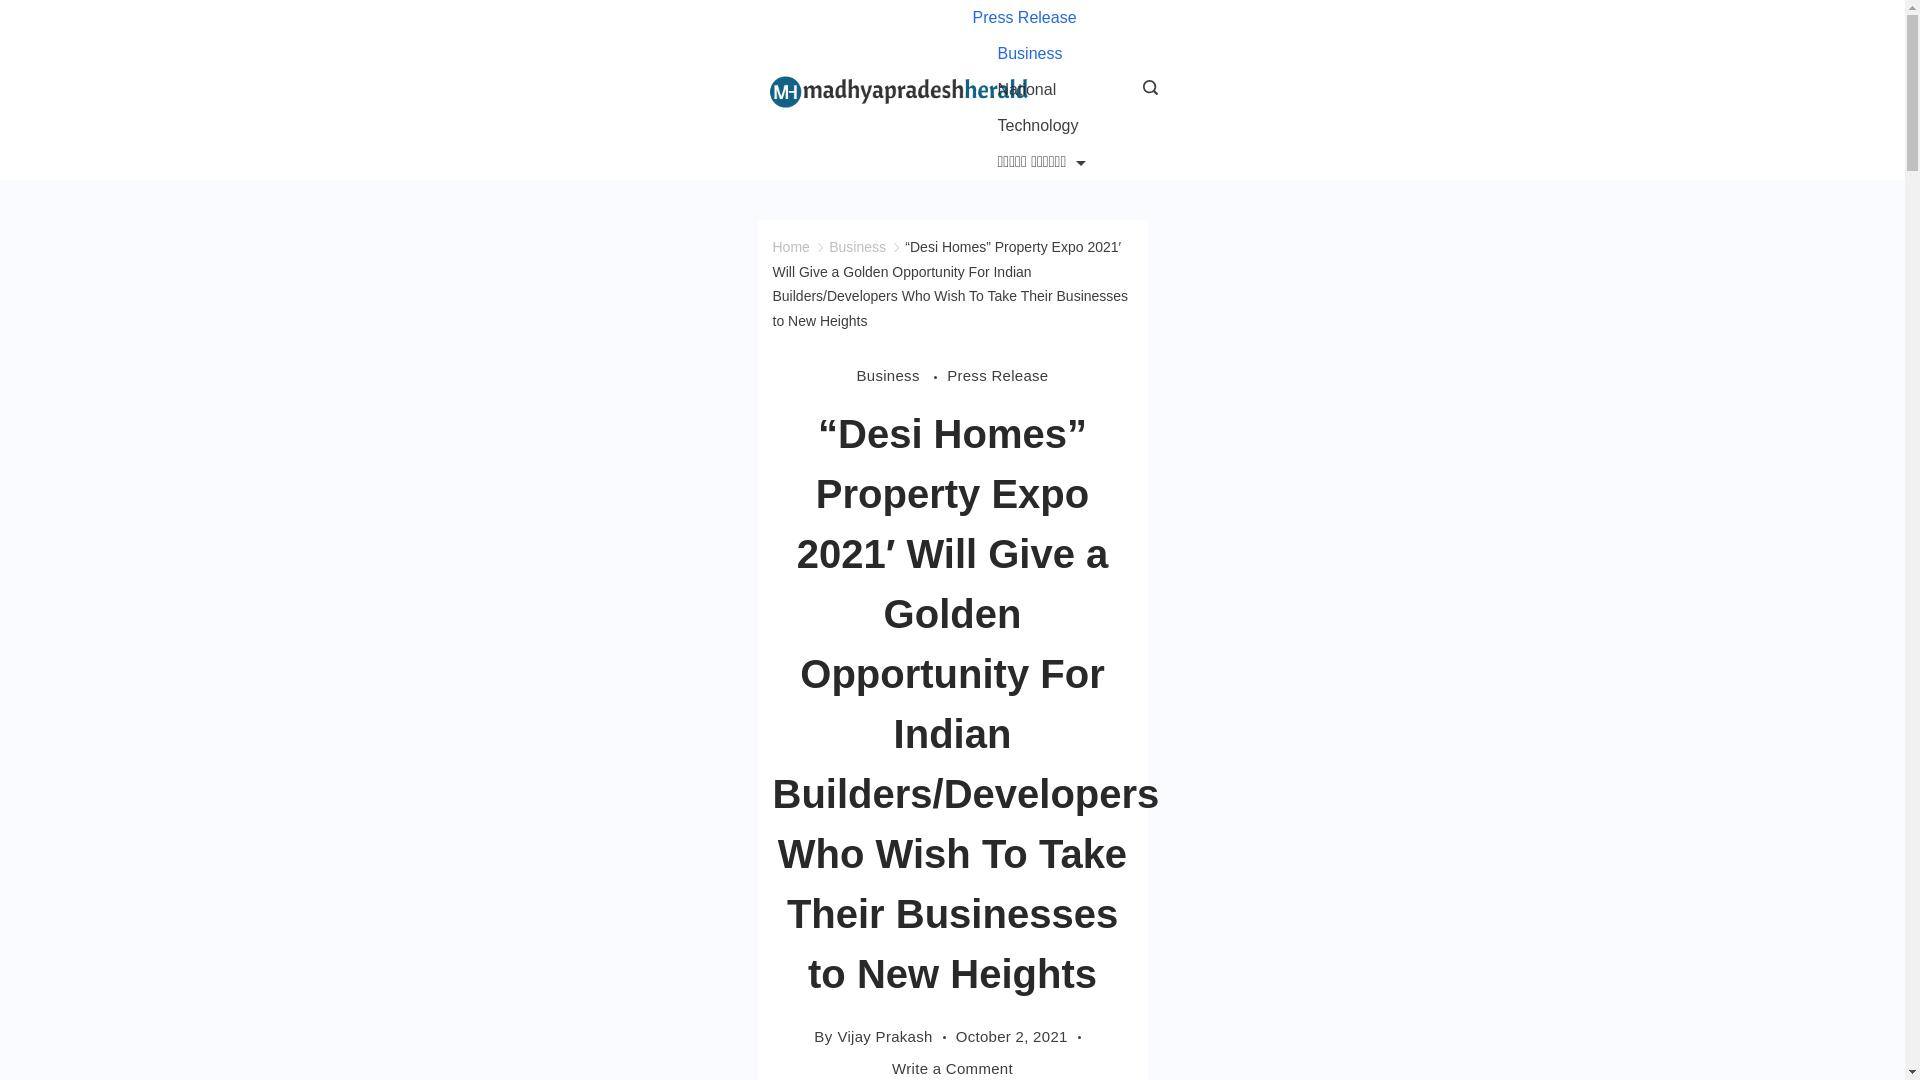 This screenshot has width=1920, height=1080. What do you see at coordinates (1036, 126) in the screenshot?
I see `Technology` at bounding box center [1036, 126].